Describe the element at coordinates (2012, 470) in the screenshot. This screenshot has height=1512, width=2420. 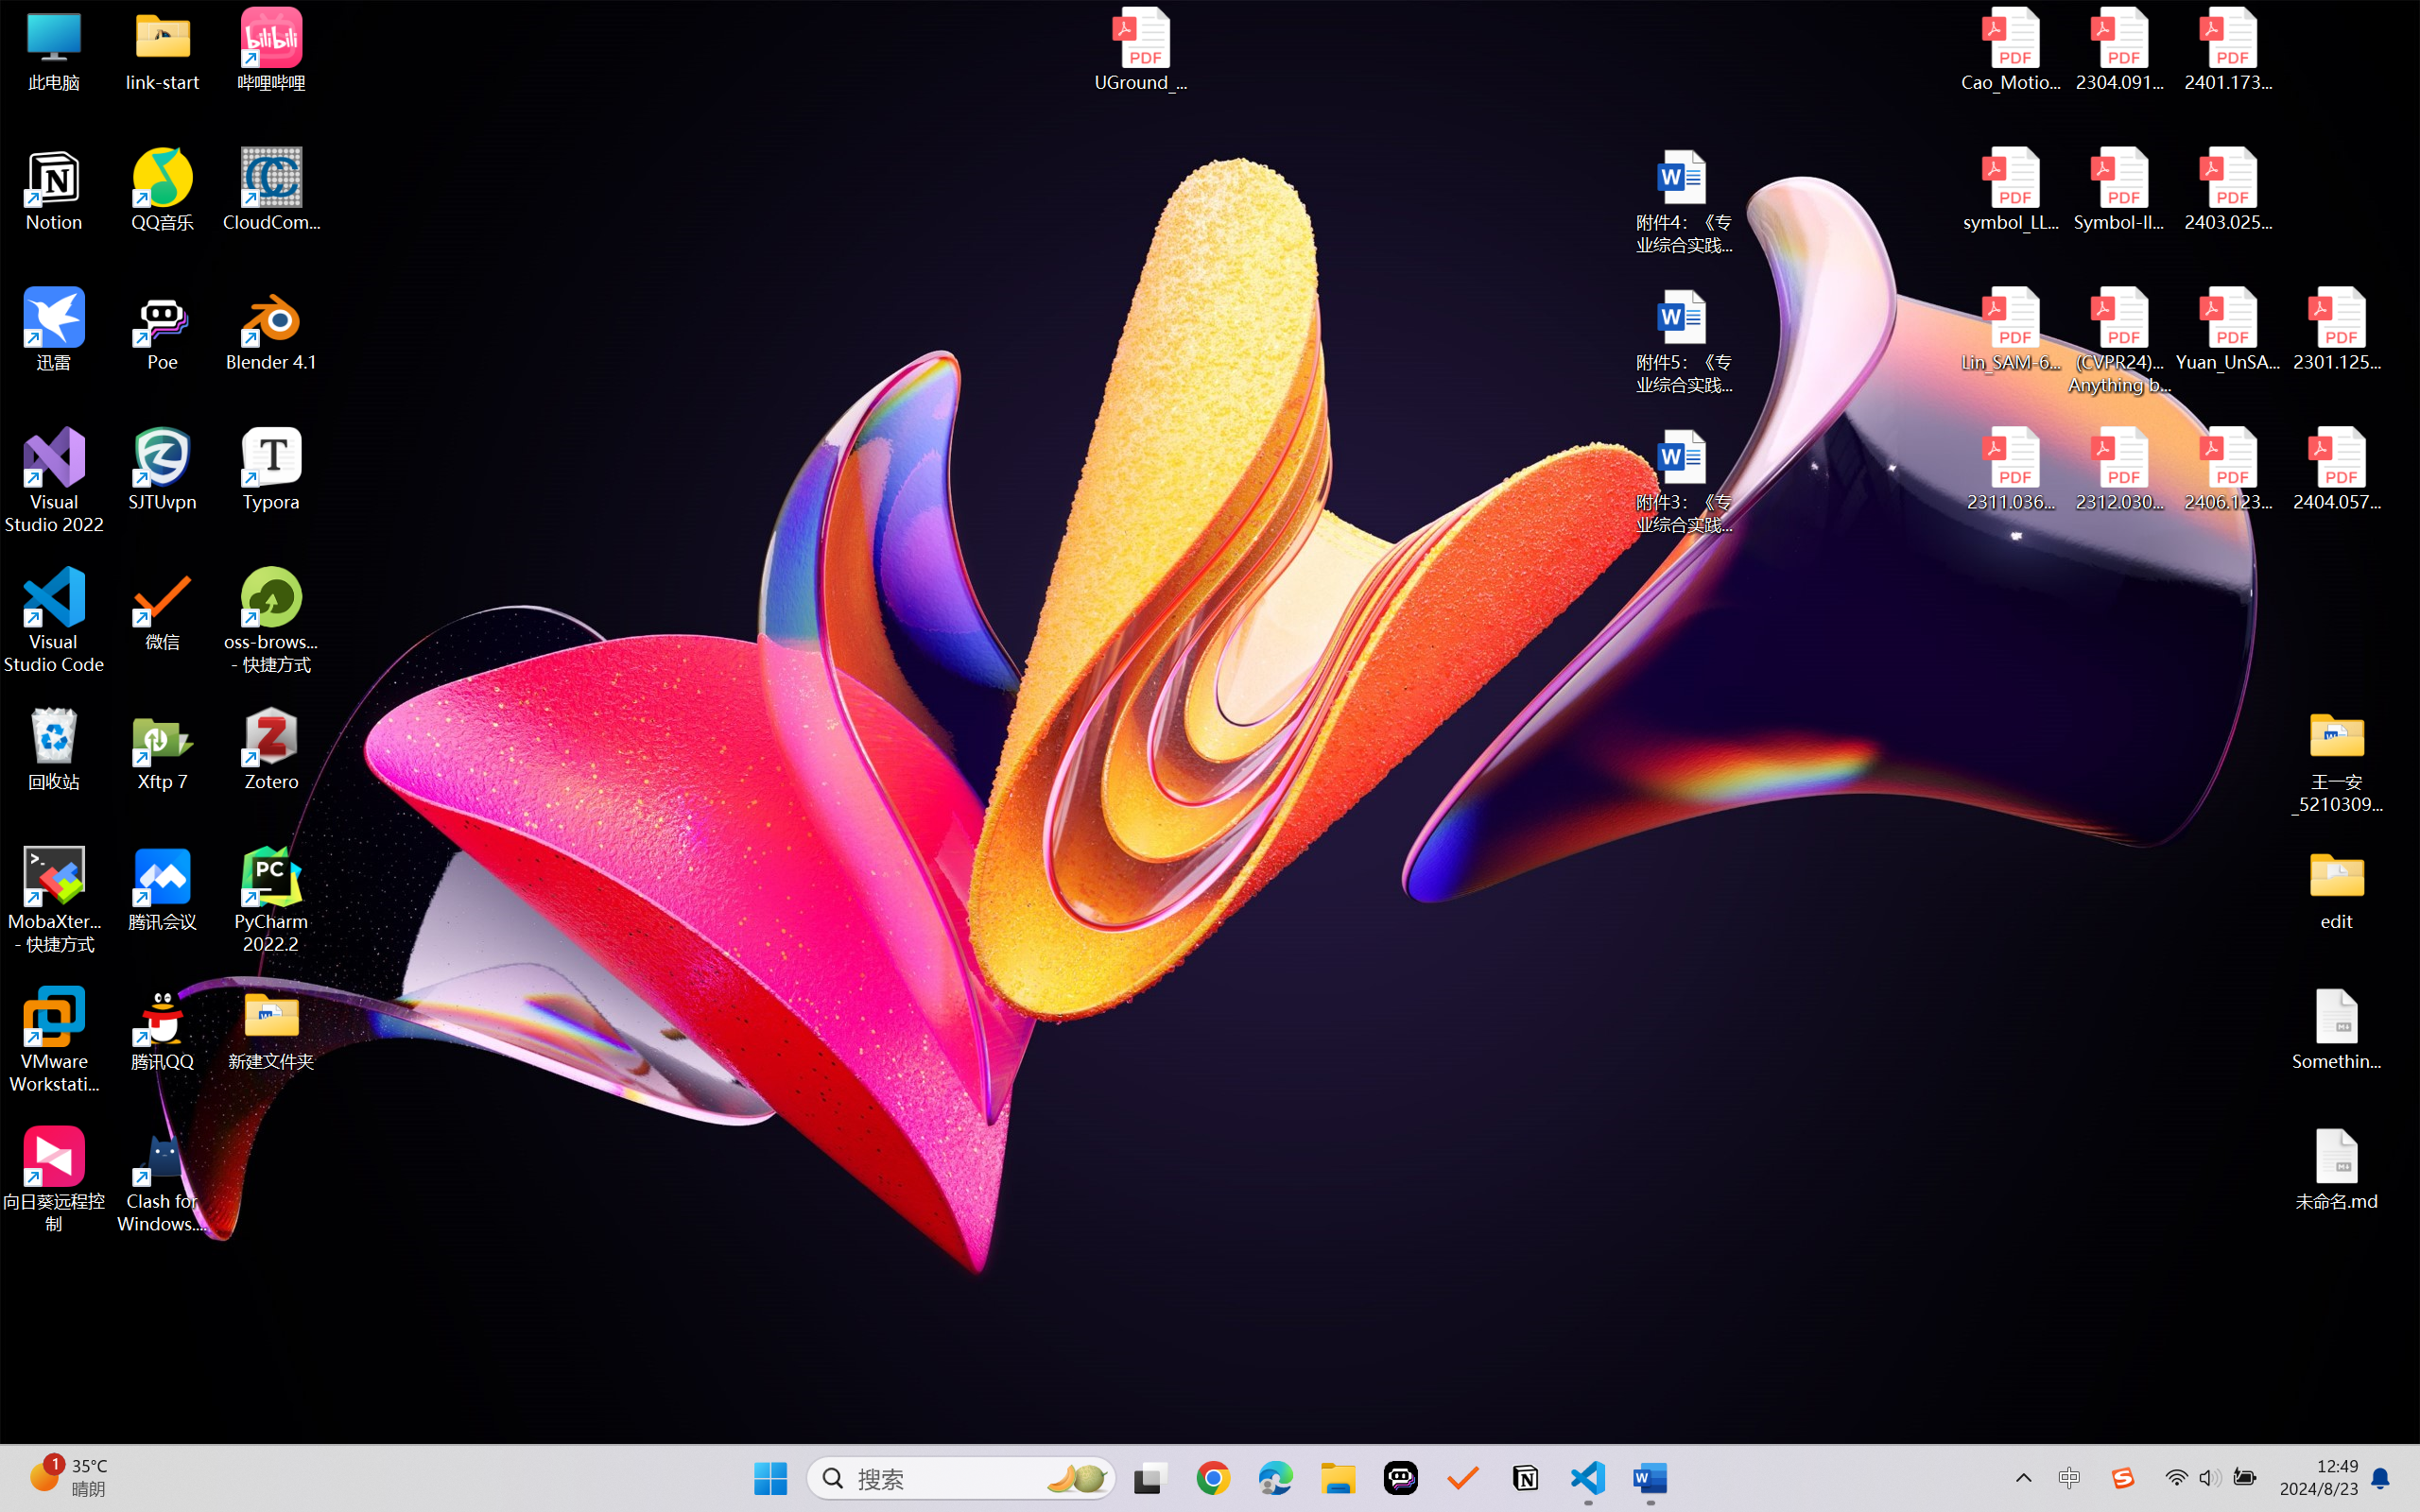
I see `2311.03658v2.pdf` at that location.